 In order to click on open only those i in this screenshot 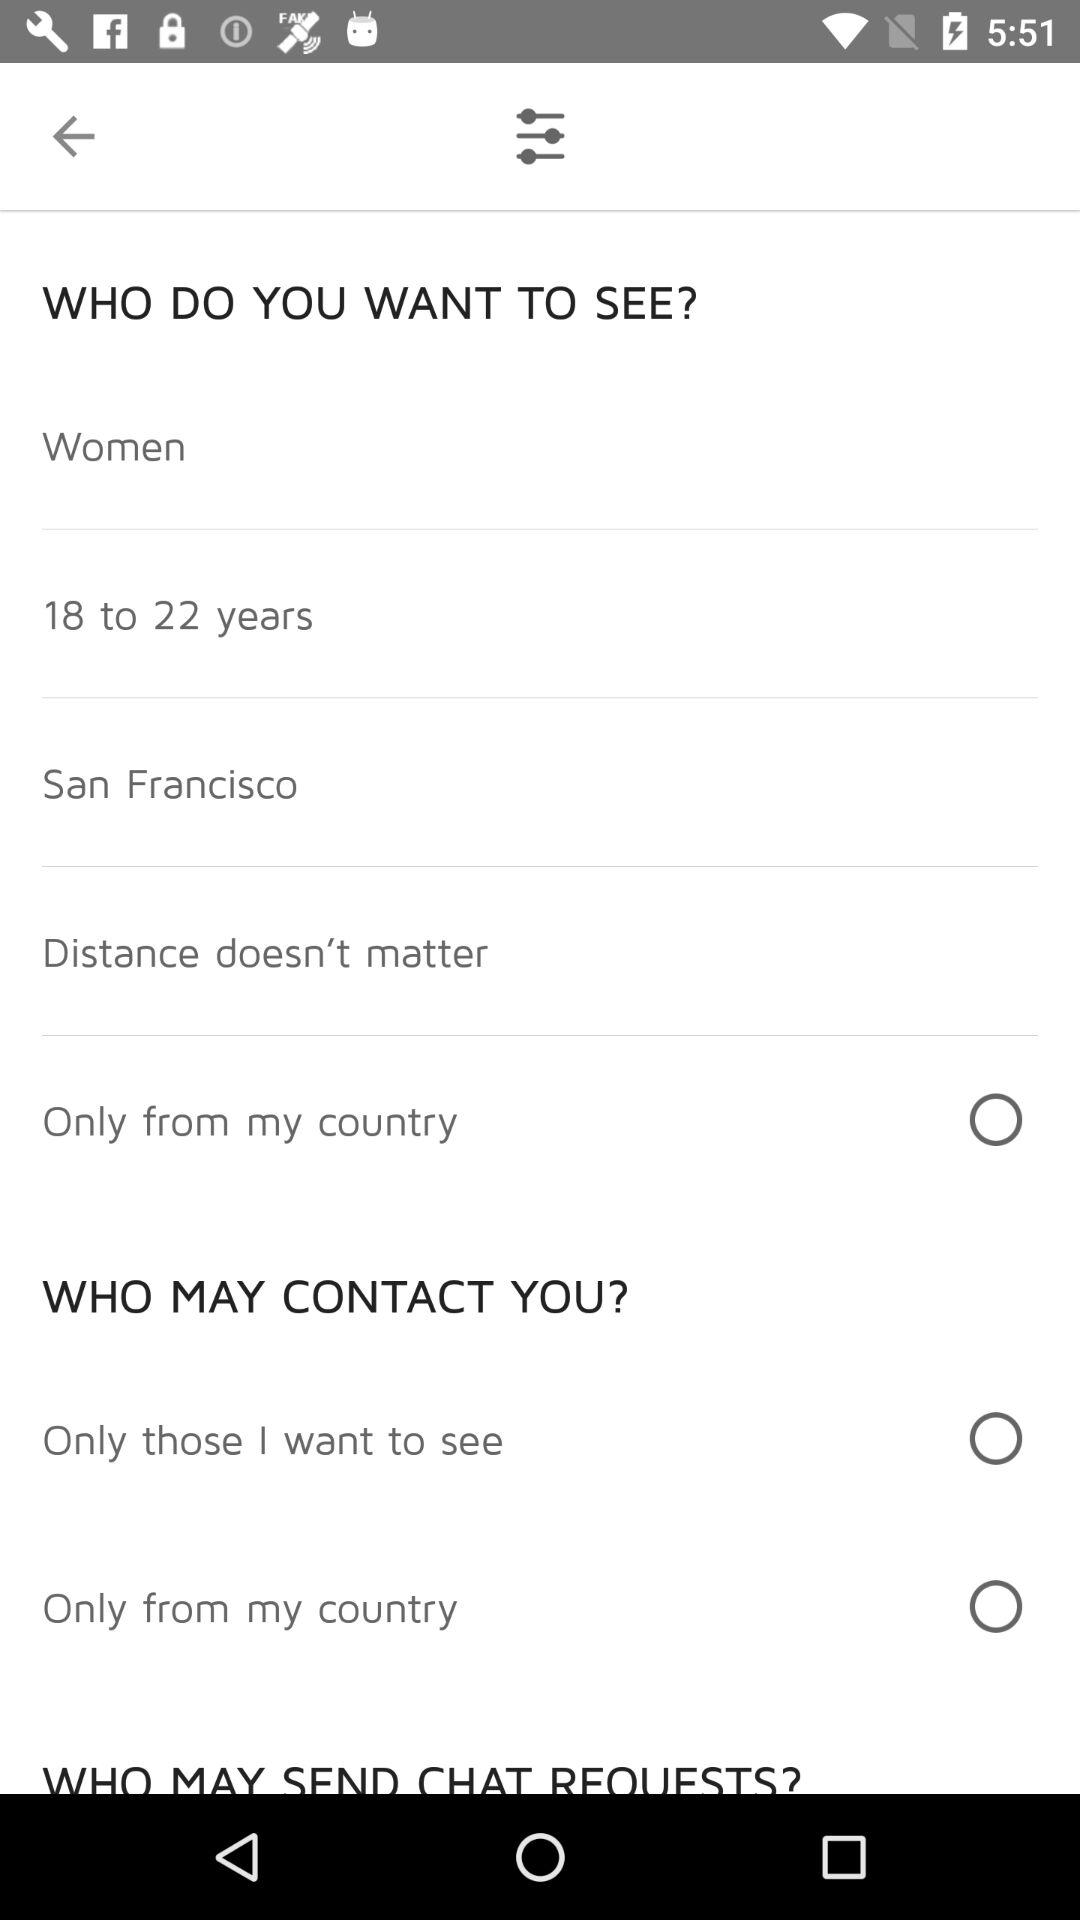, I will do `click(273, 1438)`.